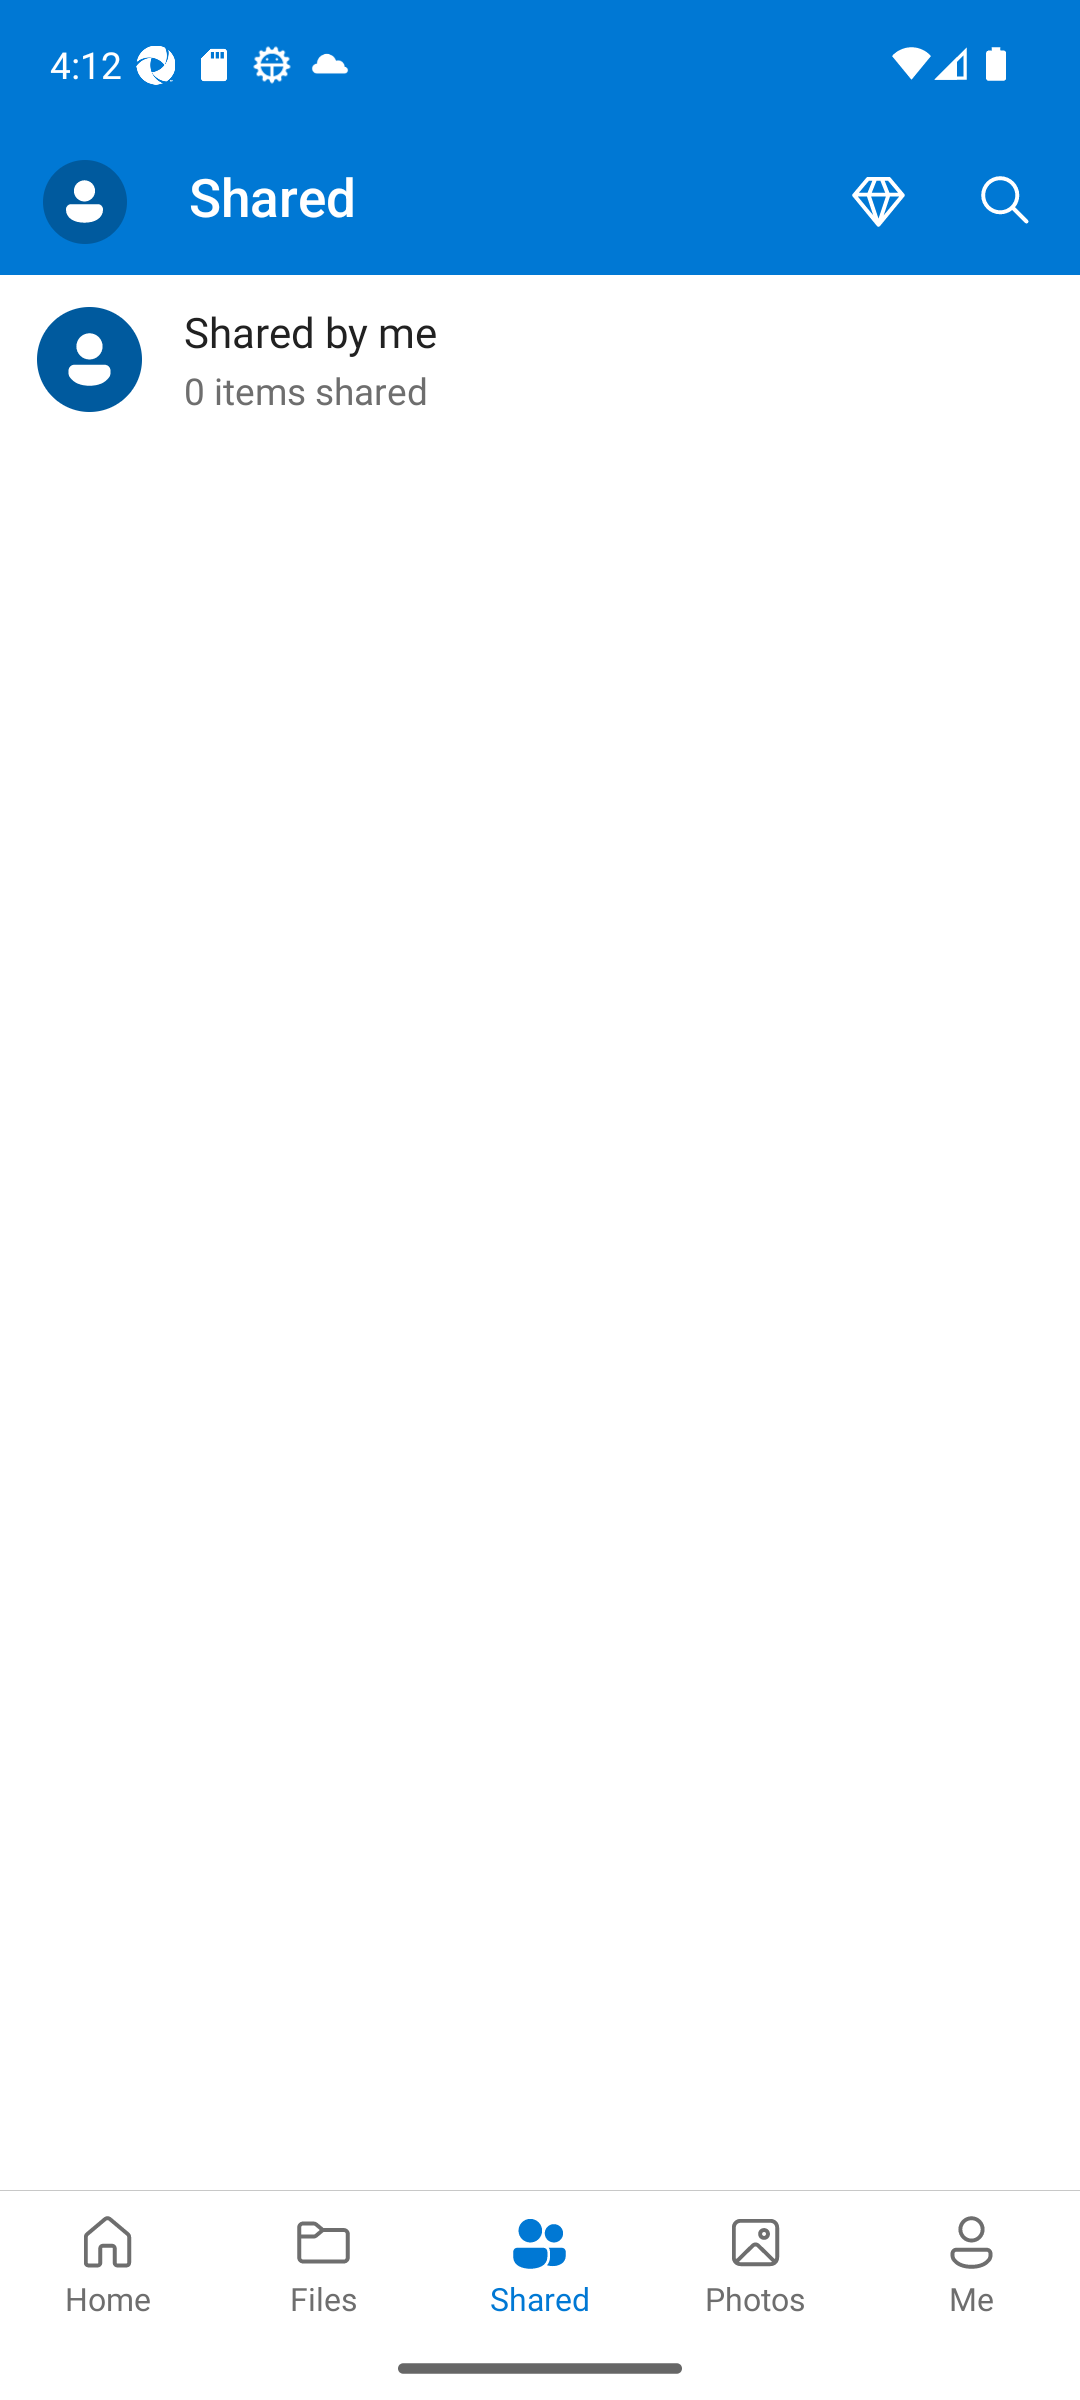 This screenshot has height=2400, width=1080. What do you see at coordinates (324, 2262) in the screenshot?
I see `Files pivot Files` at bounding box center [324, 2262].